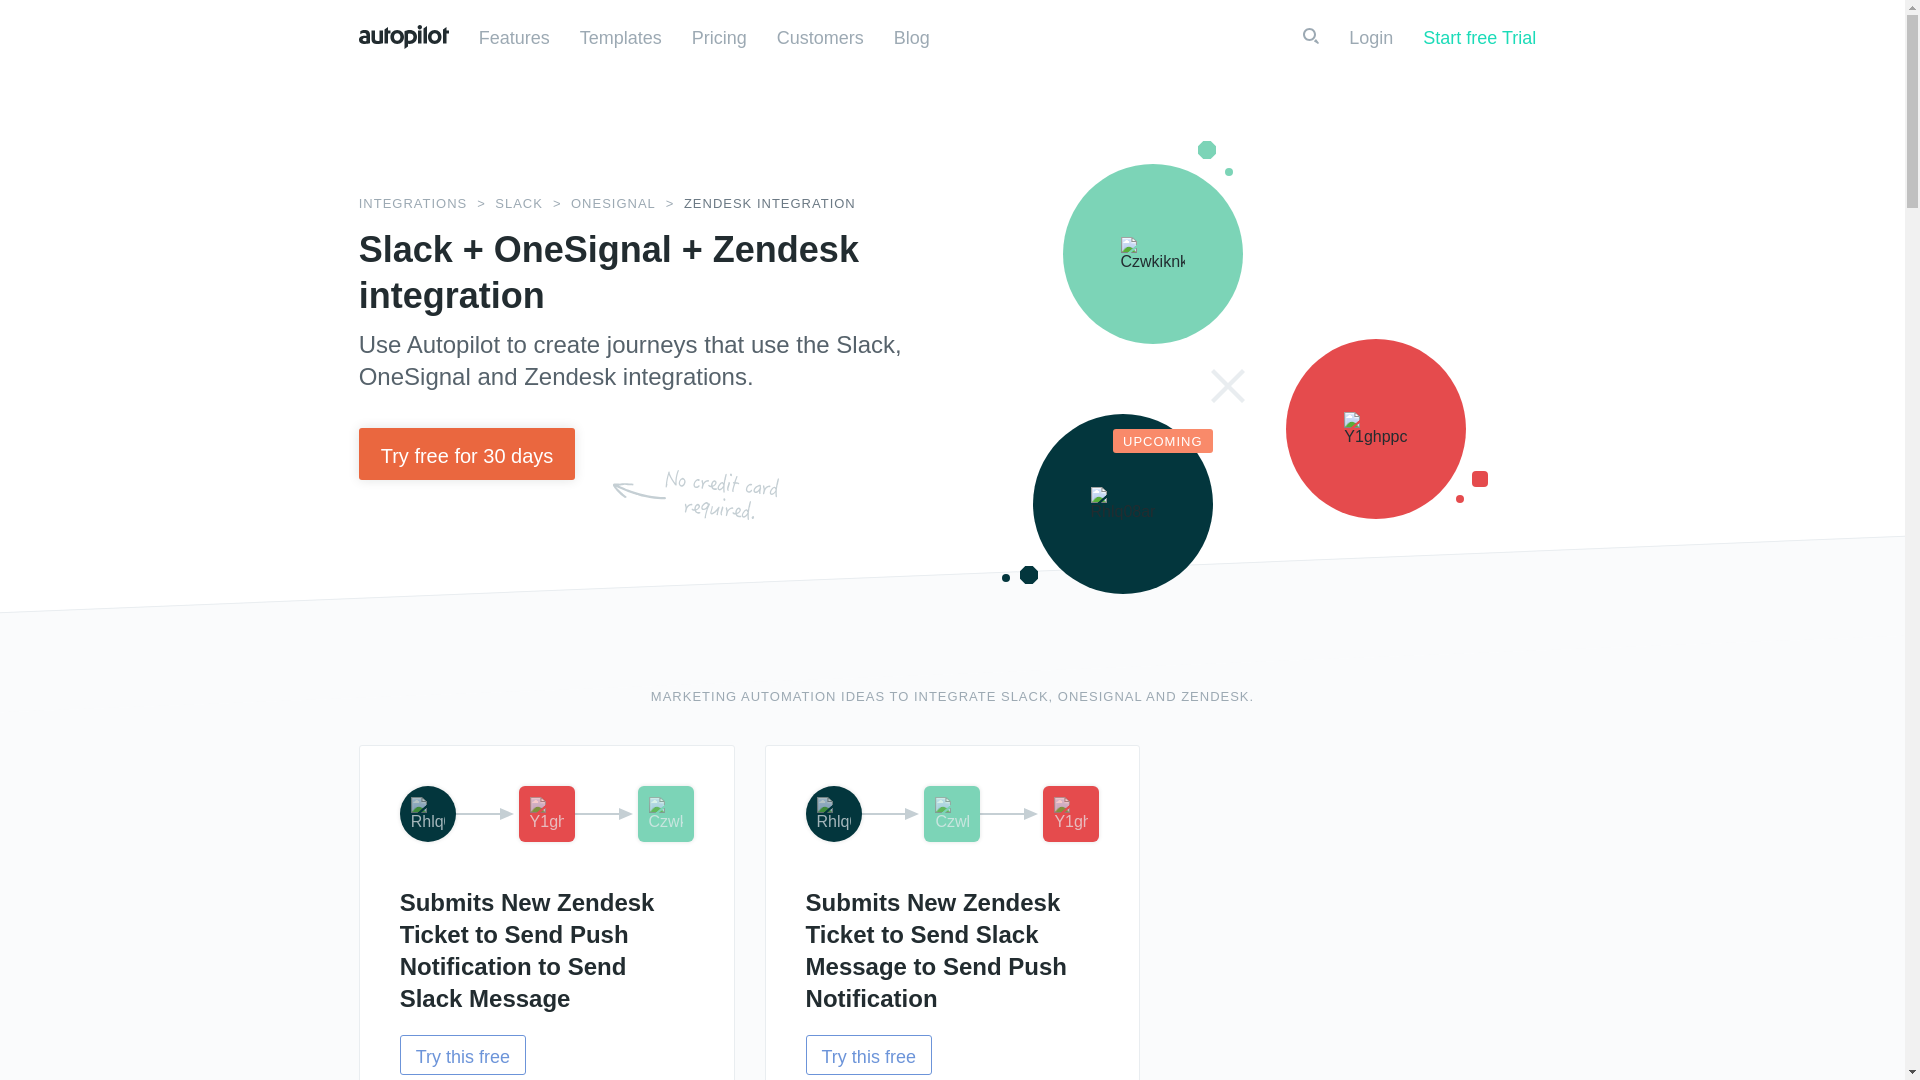 The width and height of the screenshot is (1920, 1080). I want to click on Features, so click(514, 38).